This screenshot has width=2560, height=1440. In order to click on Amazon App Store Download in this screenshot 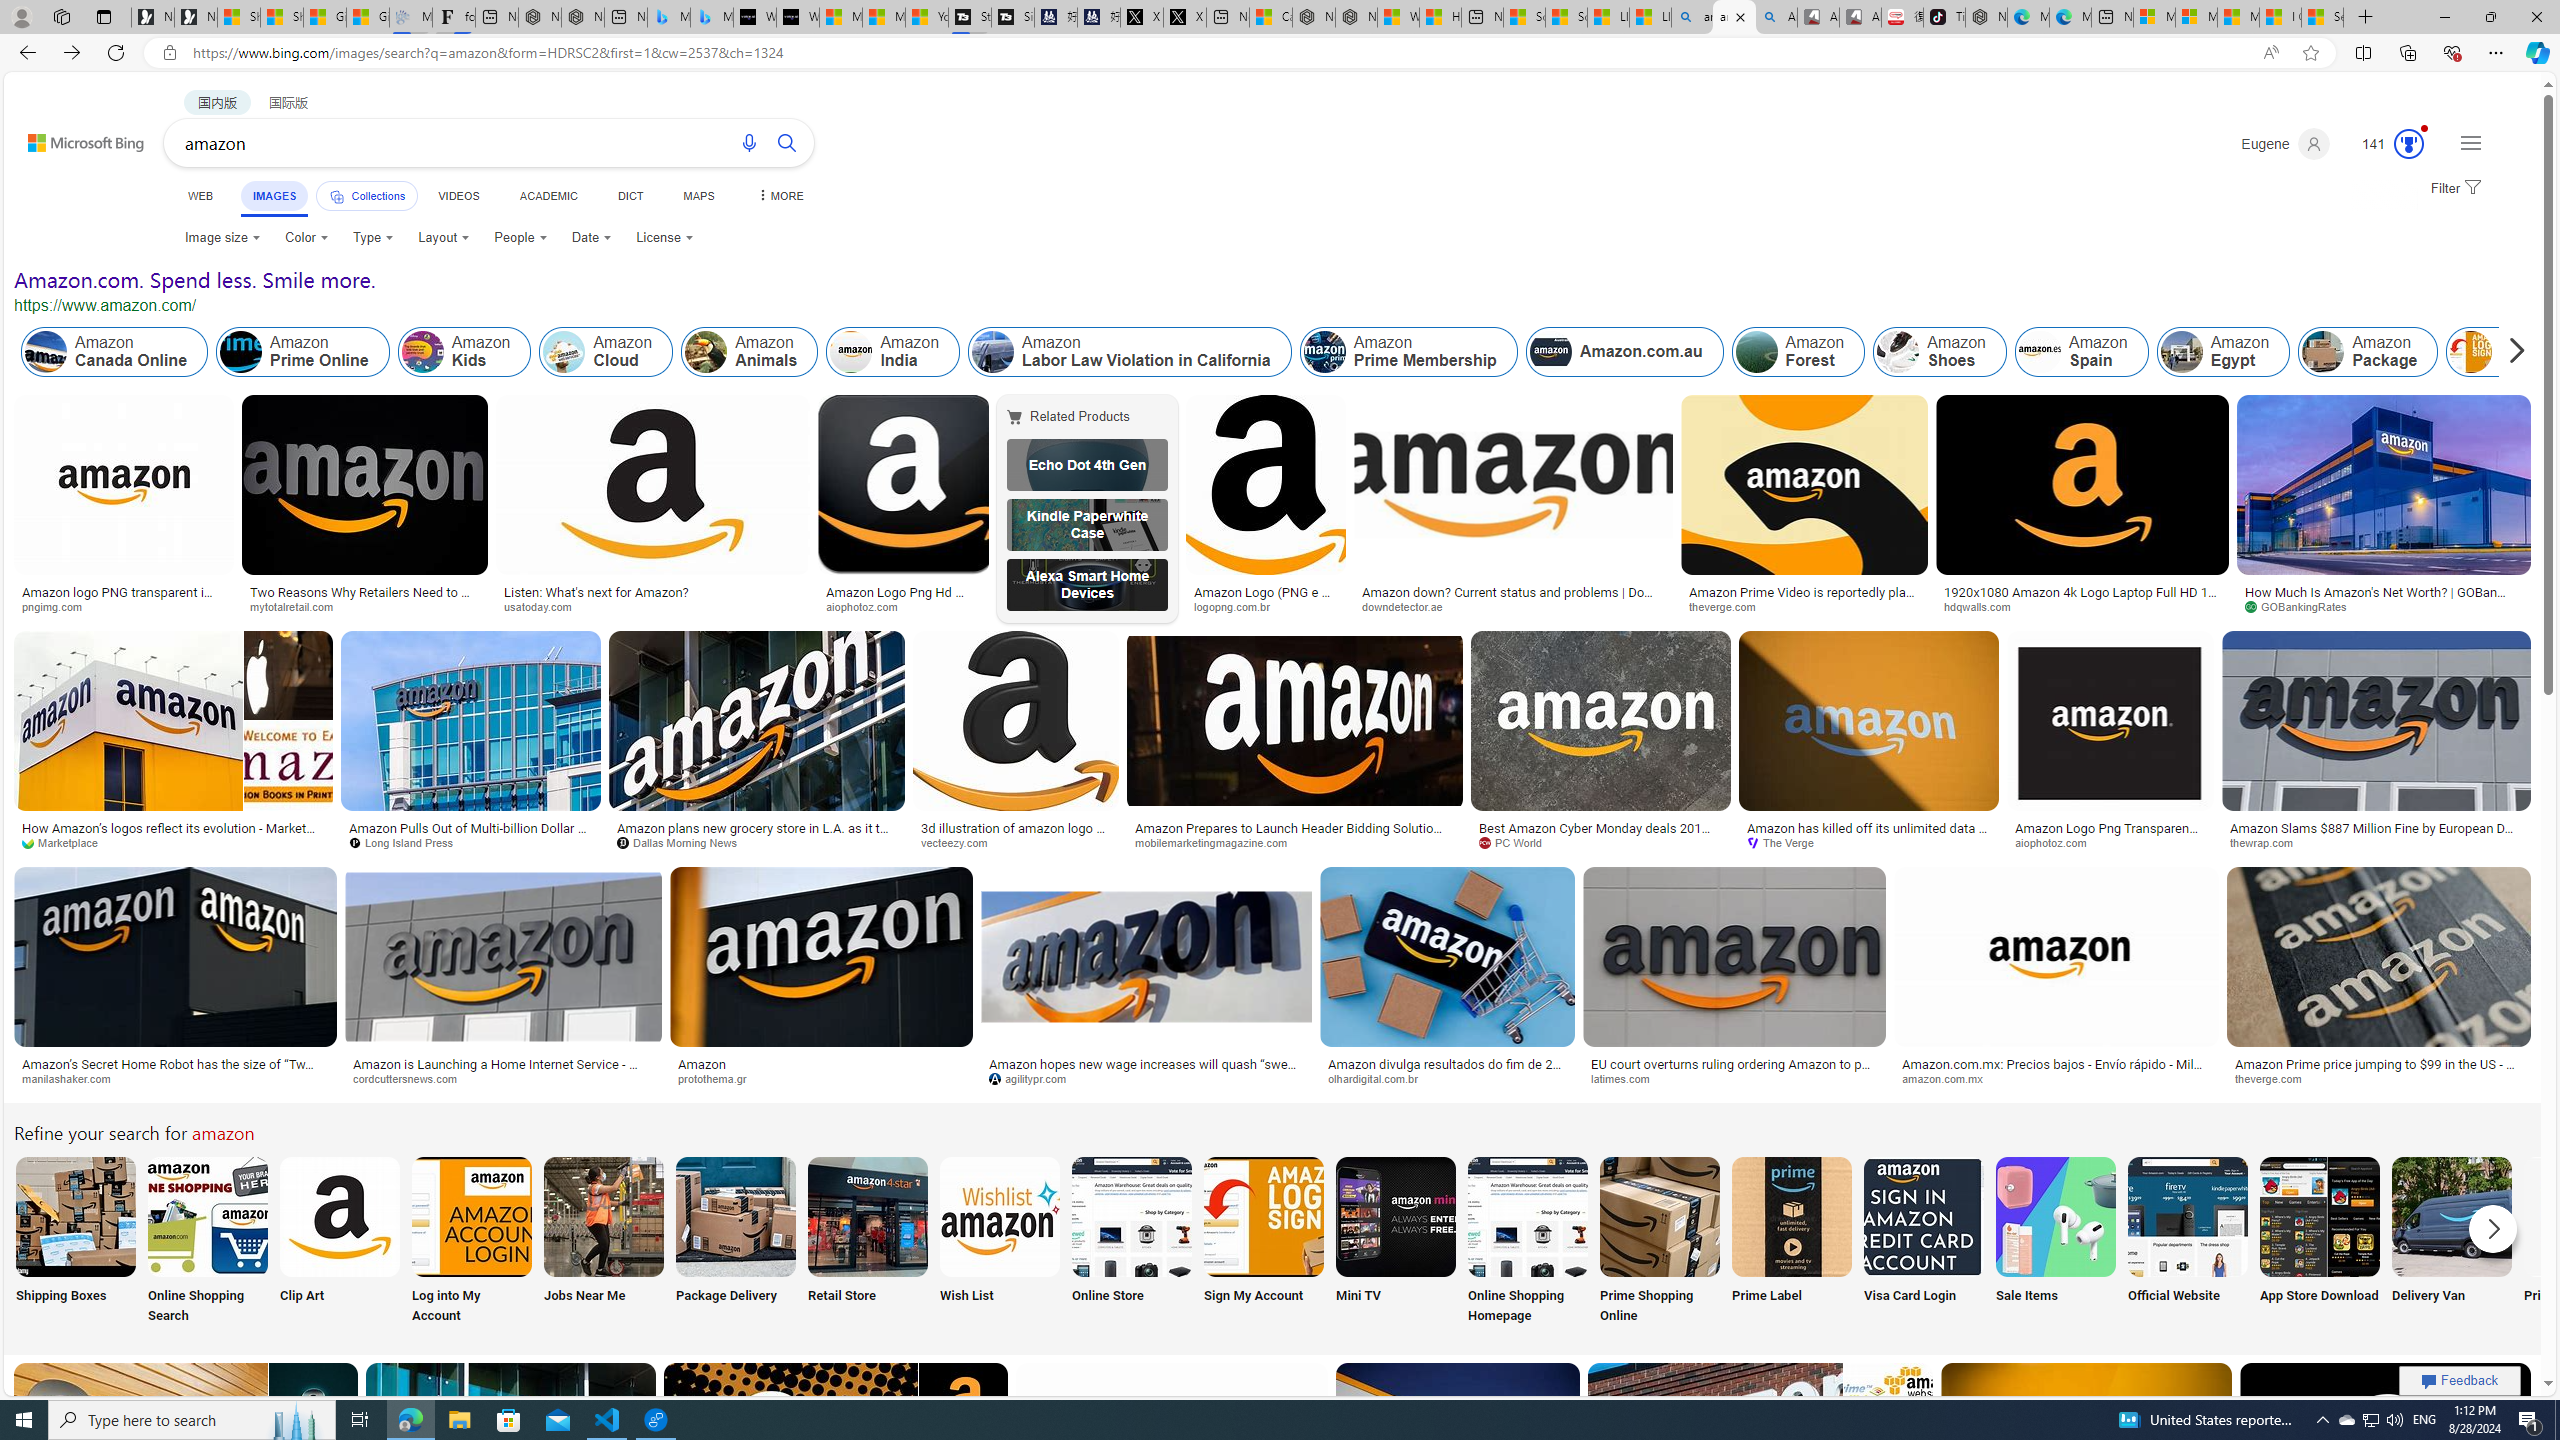, I will do `click(2320, 1216)`.